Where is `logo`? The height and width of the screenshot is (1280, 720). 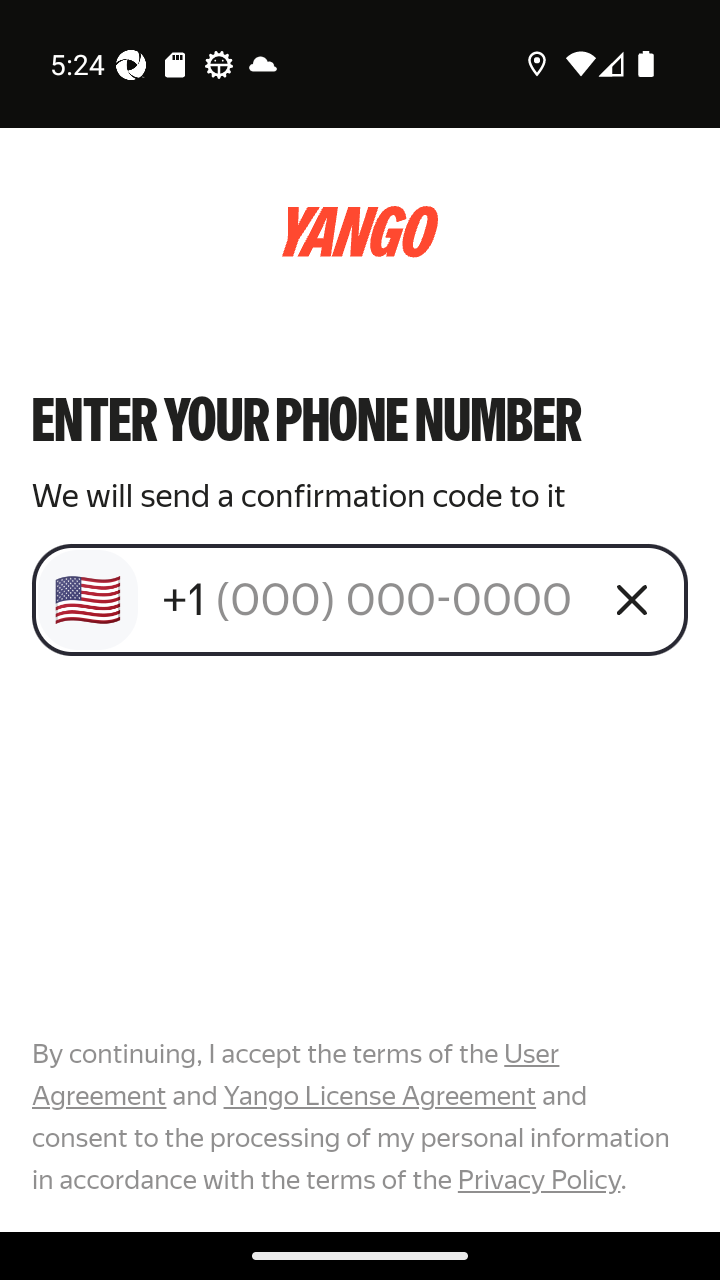
logo is located at coordinates (360, 232).